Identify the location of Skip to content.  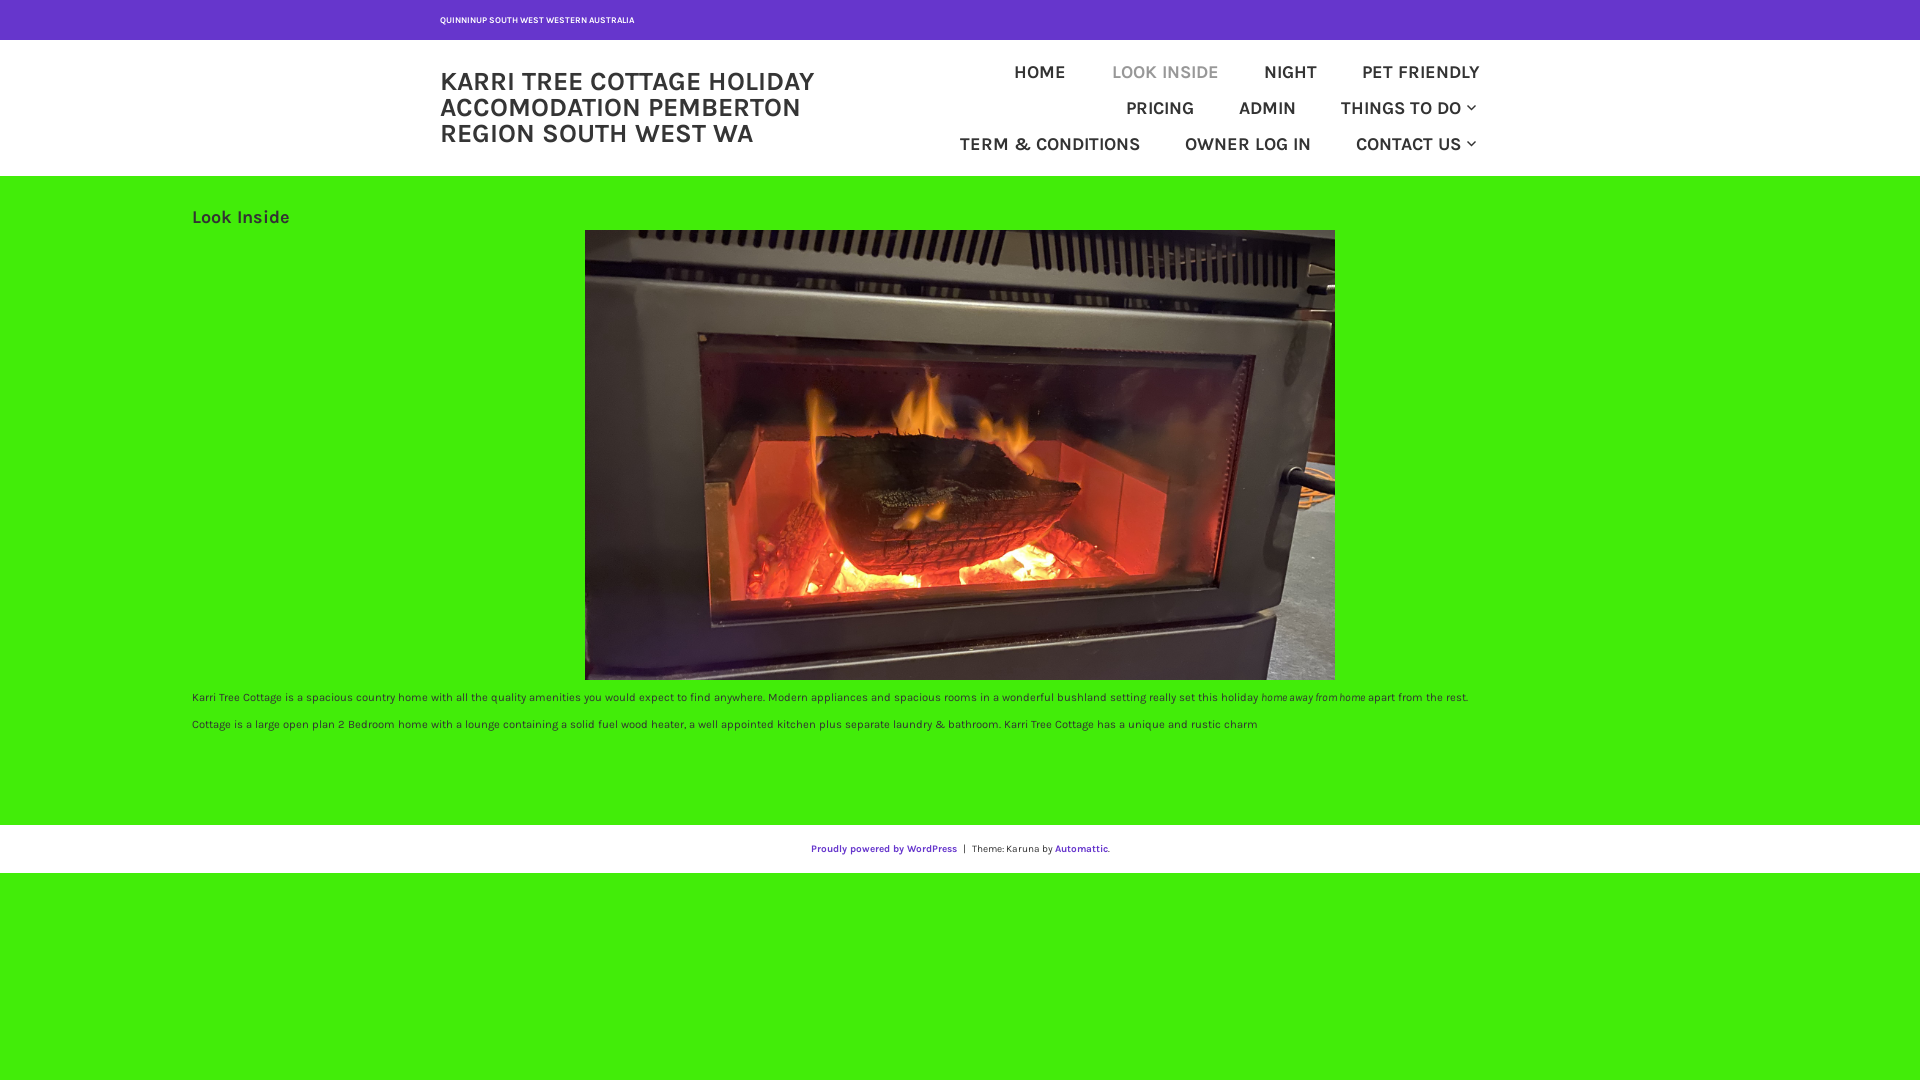
(0, 0).